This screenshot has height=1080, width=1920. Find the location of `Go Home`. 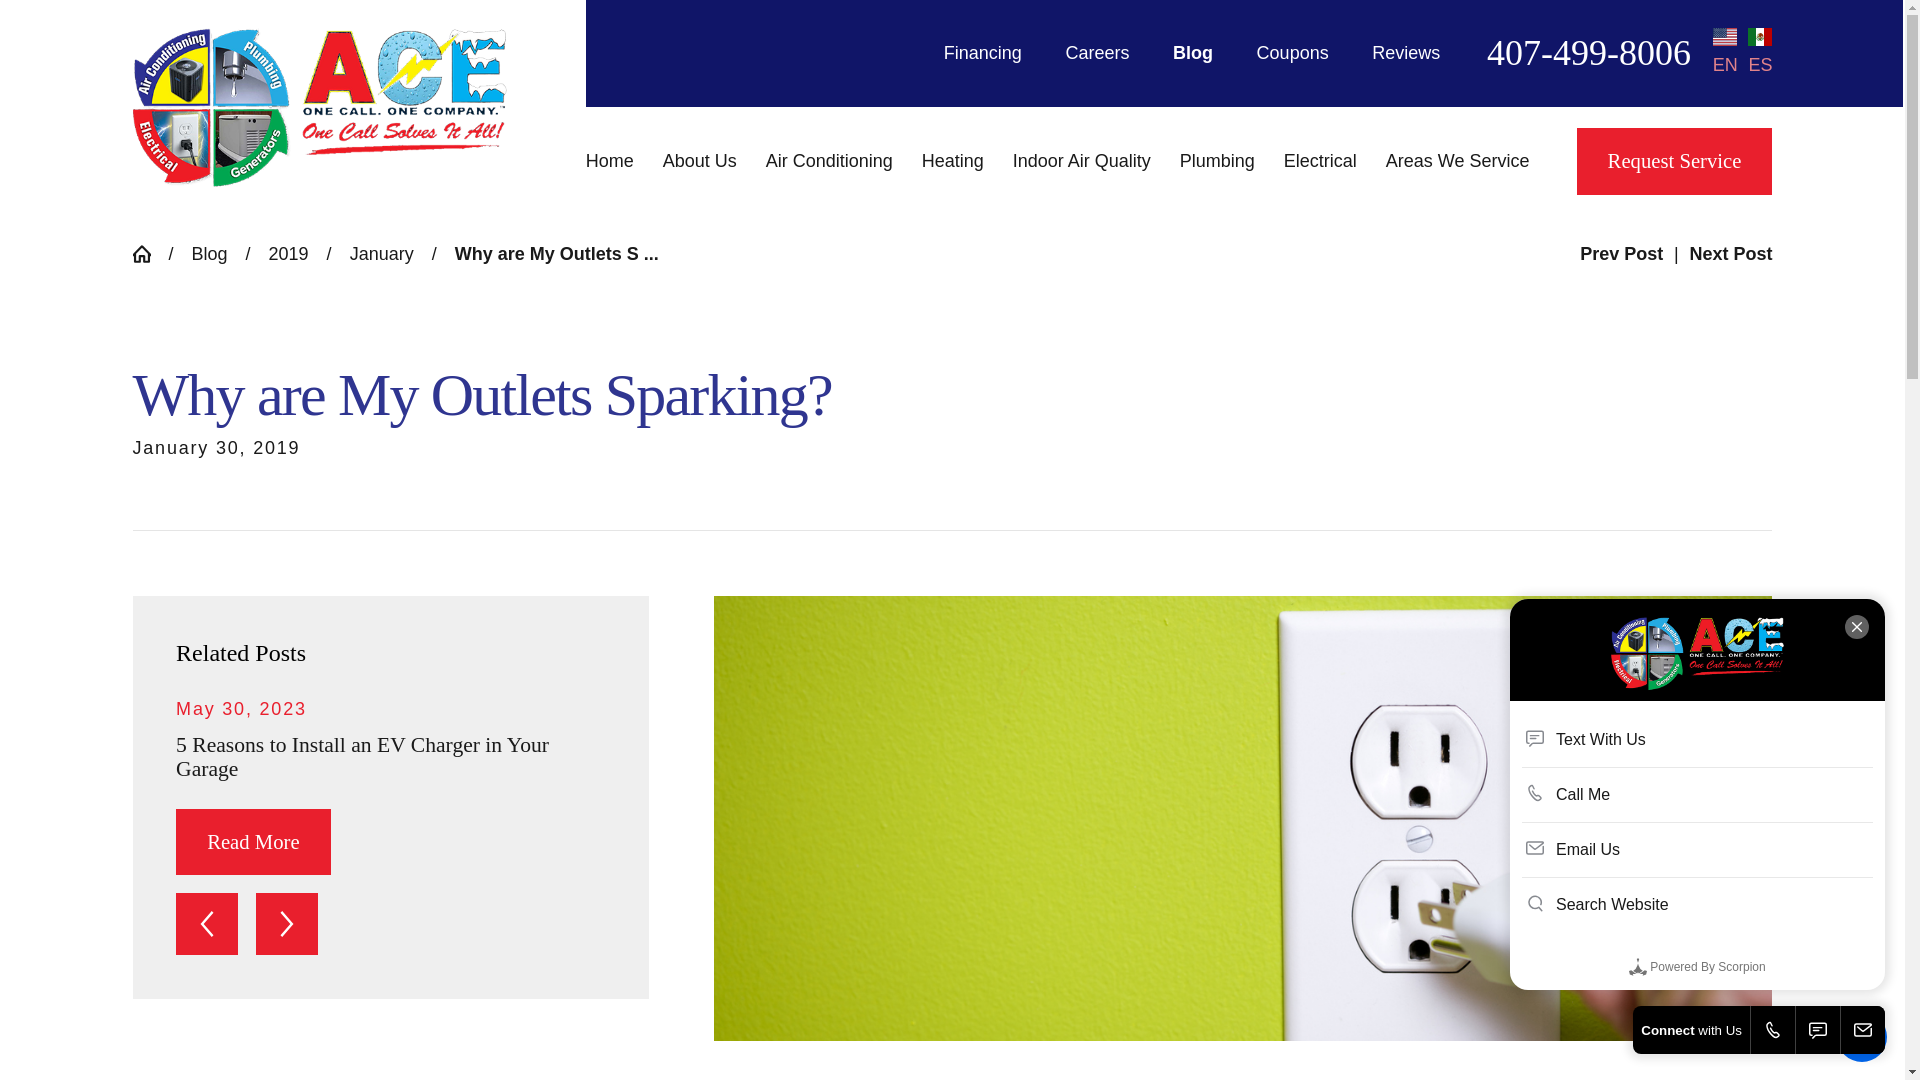

Go Home is located at coordinates (150, 254).